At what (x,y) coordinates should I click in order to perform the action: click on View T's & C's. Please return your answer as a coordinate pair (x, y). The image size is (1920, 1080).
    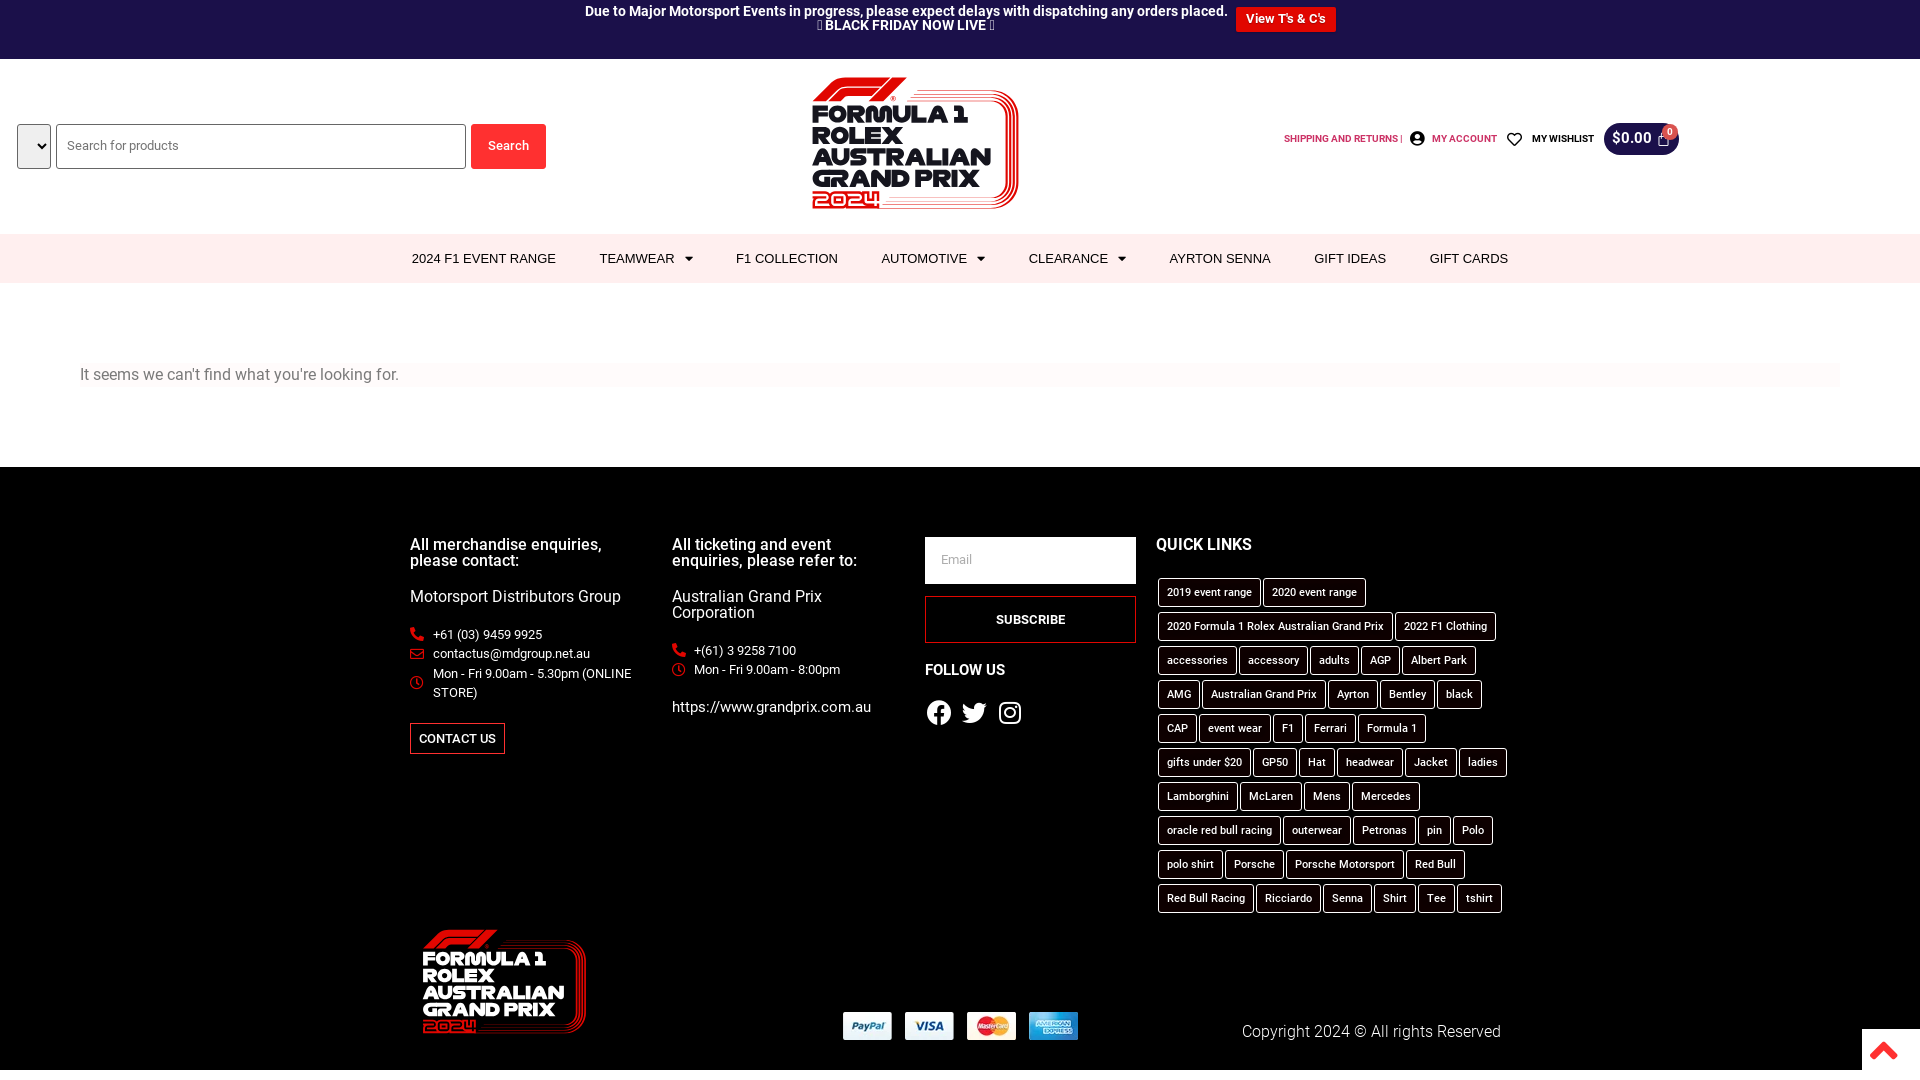
    Looking at the image, I should click on (1286, 19).